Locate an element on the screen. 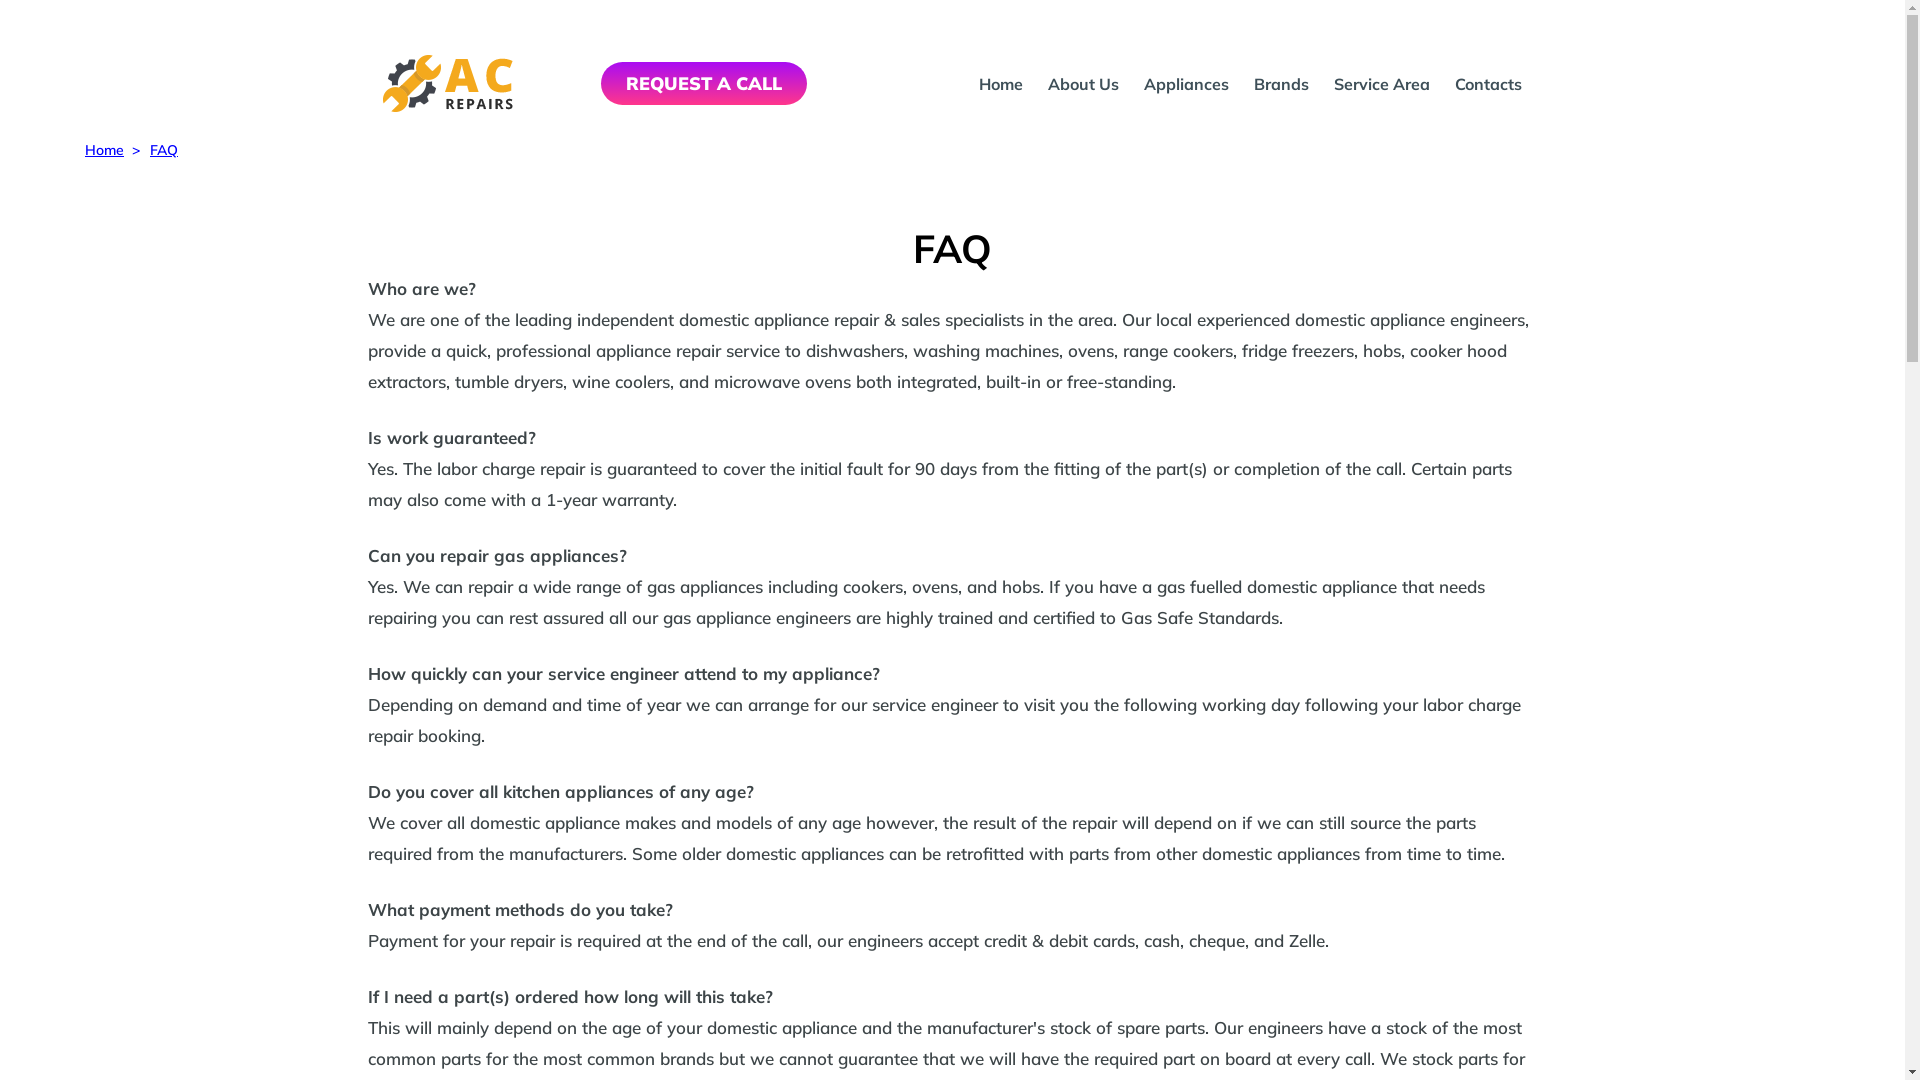  Service Area is located at coordinates (1382, 84).